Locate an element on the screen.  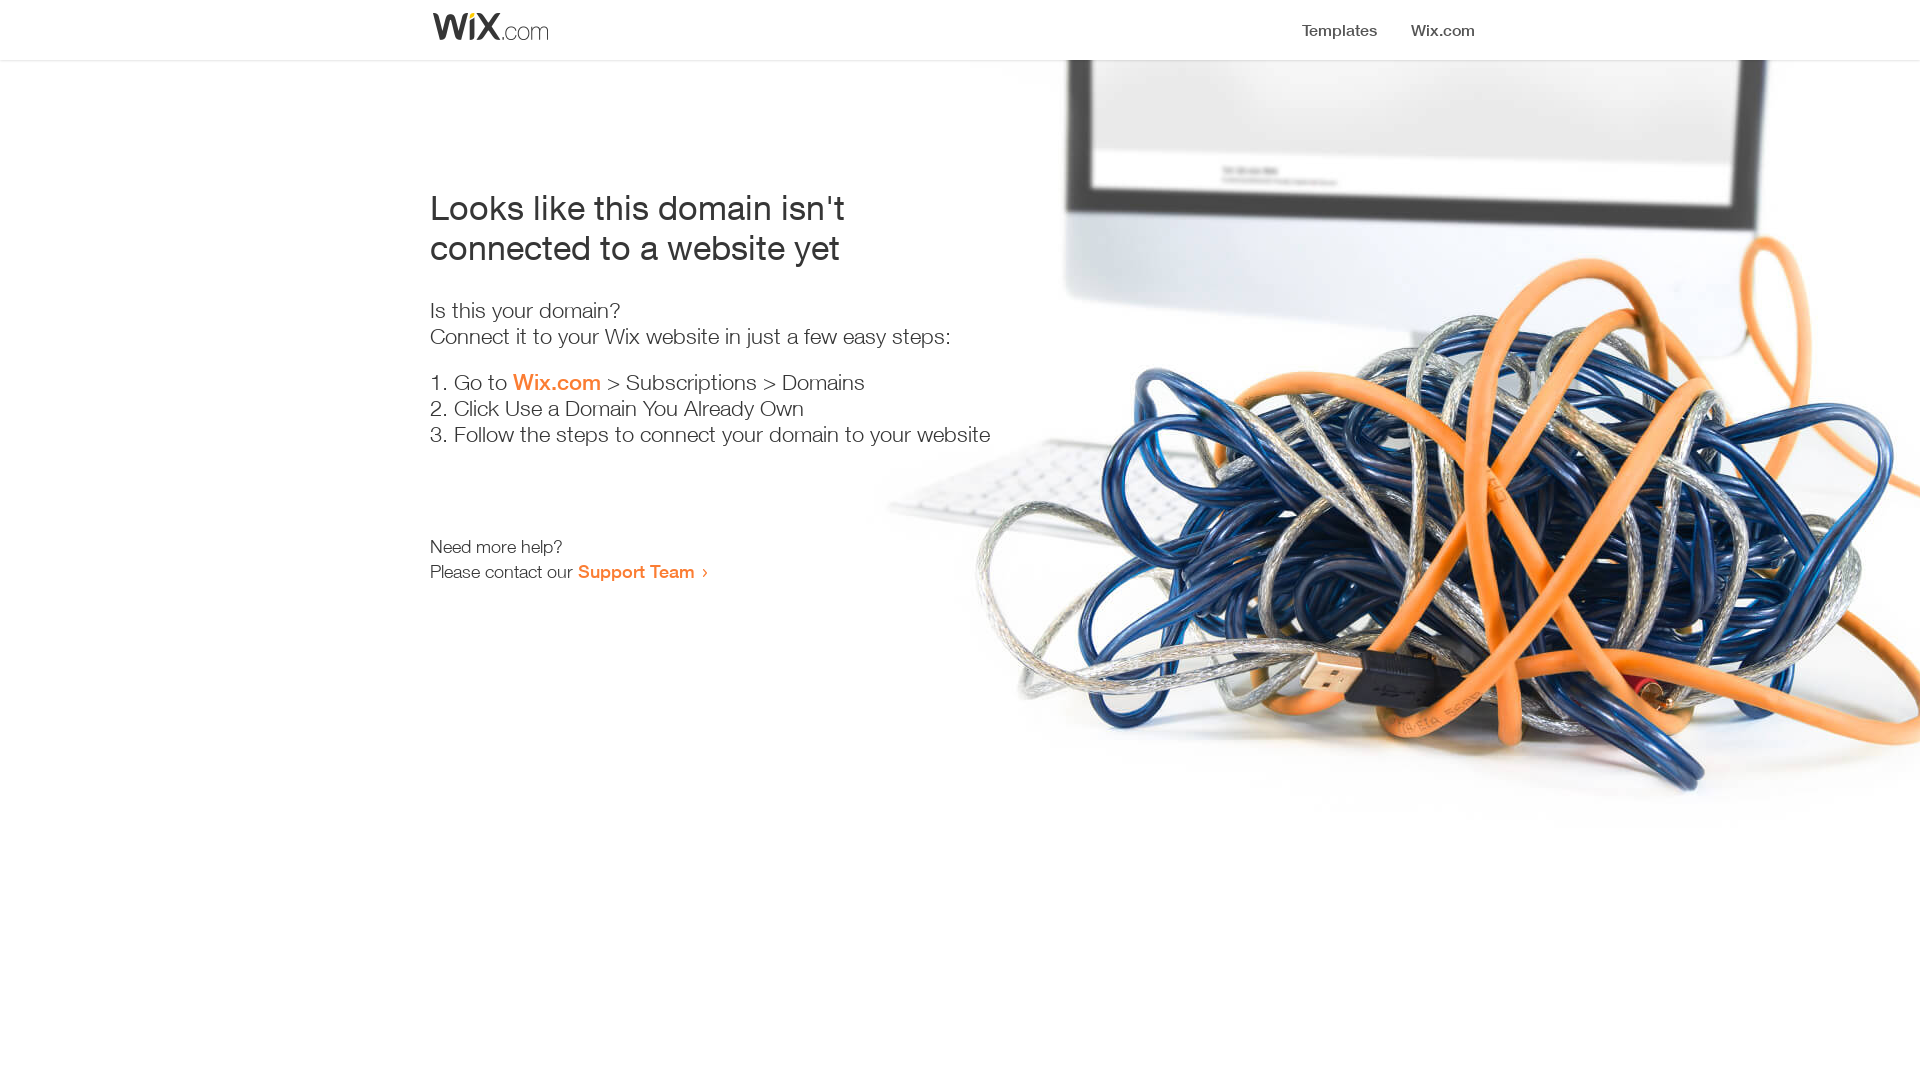
Wix.com is located at coordinates (557, 382).